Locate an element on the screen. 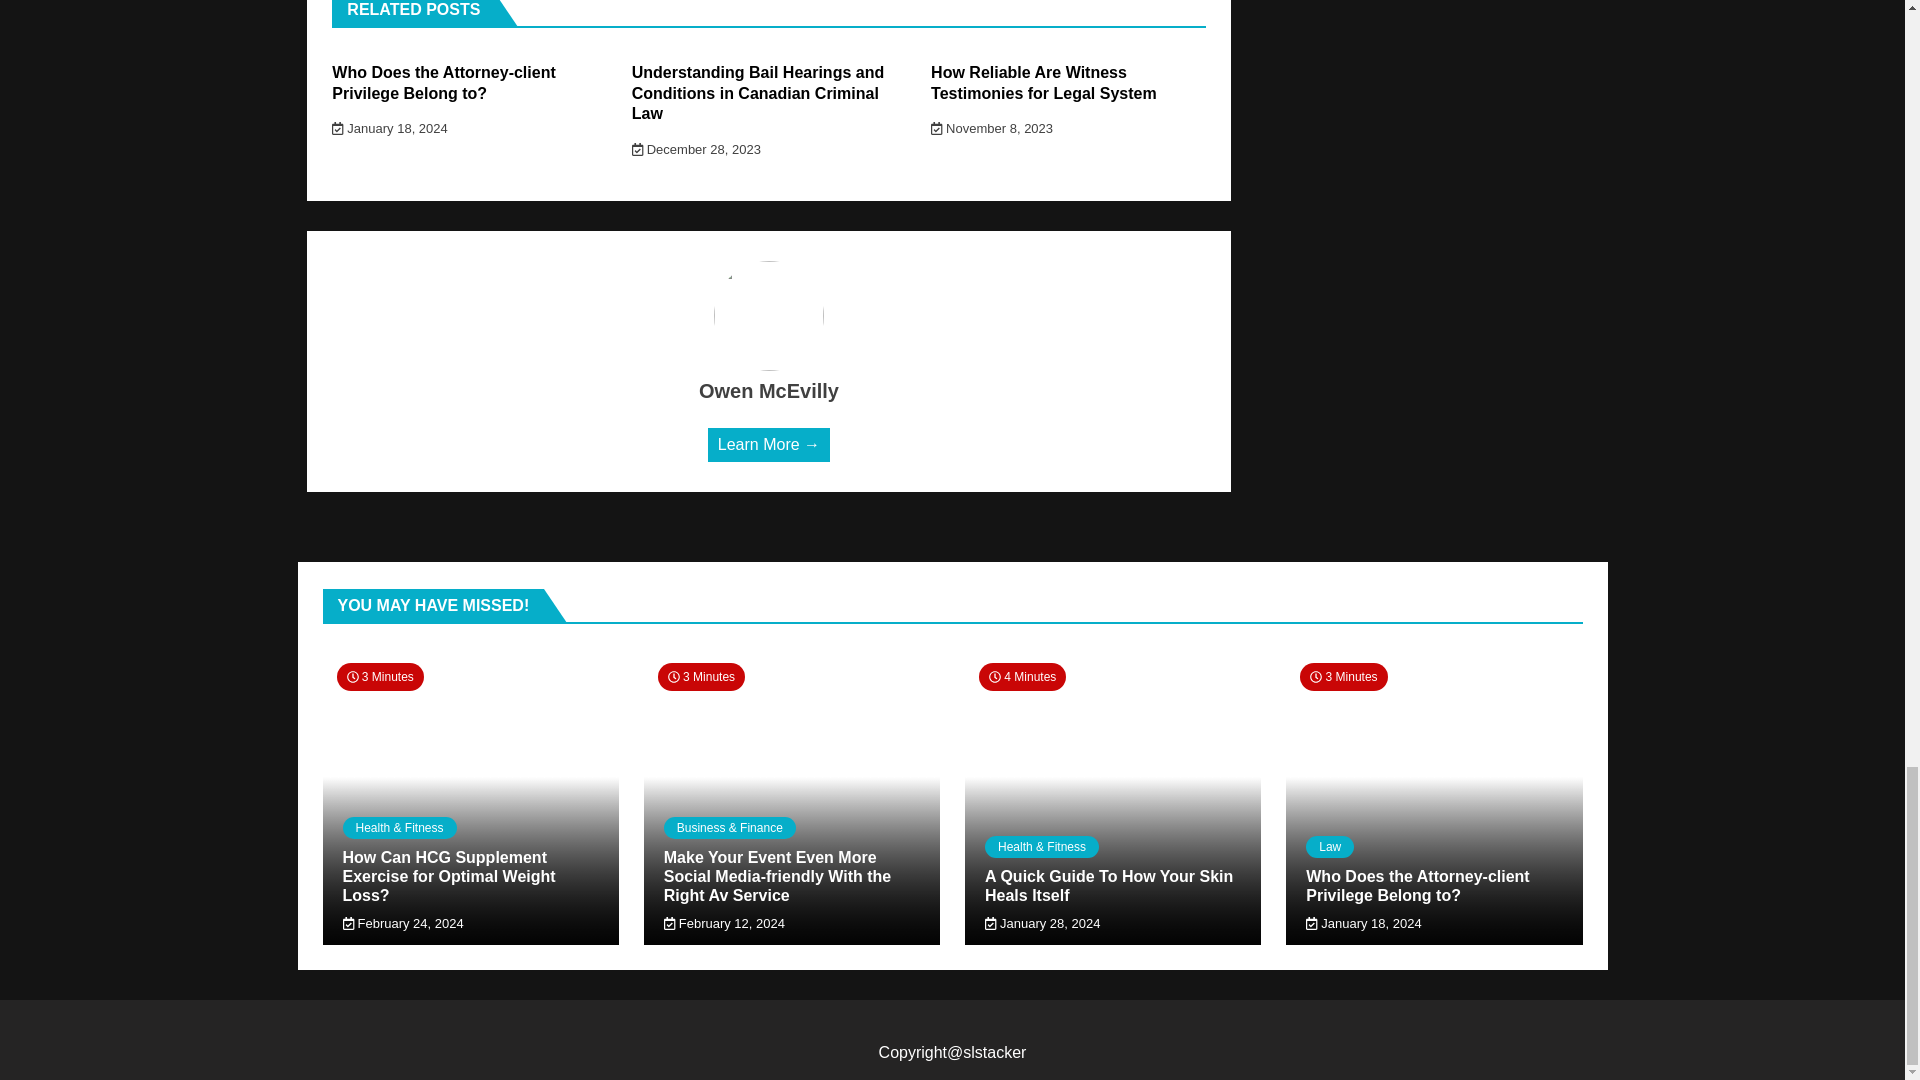 This screenshot has height=1080, width=1920. Estimated Reading Time of Article is located at coordinates (701, 677).